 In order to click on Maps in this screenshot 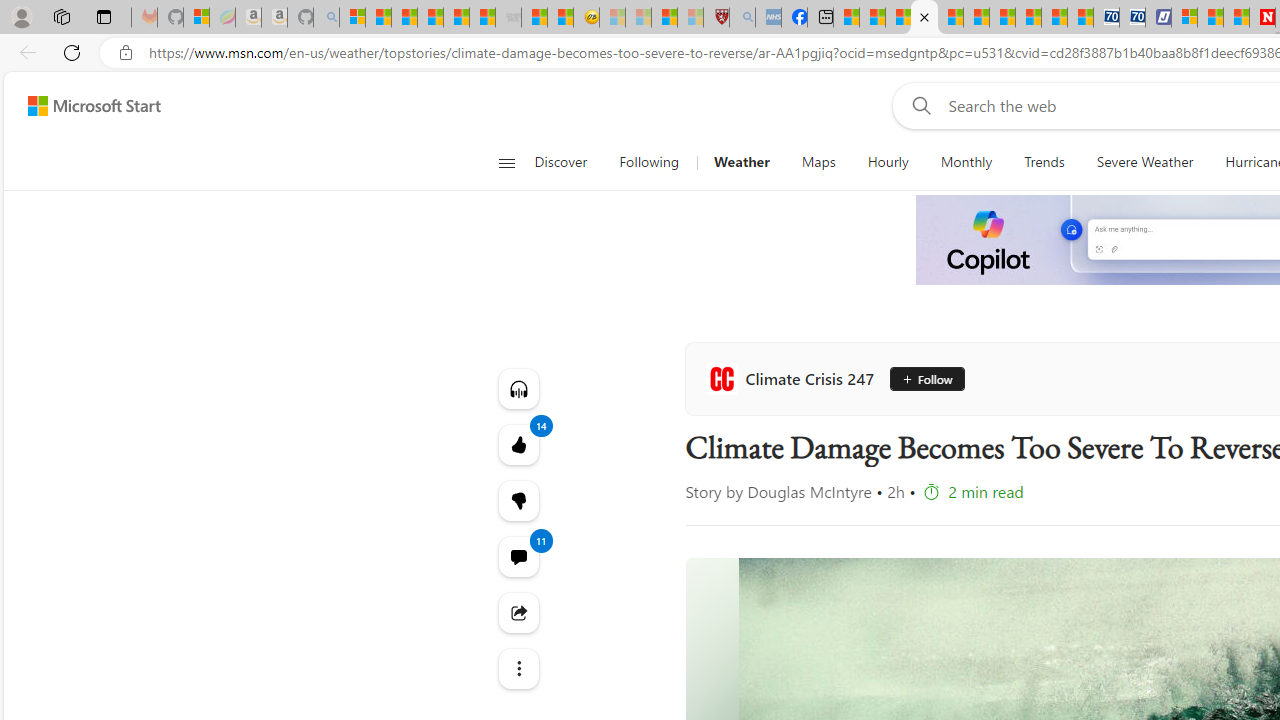, I will do `click(818, 162)`.